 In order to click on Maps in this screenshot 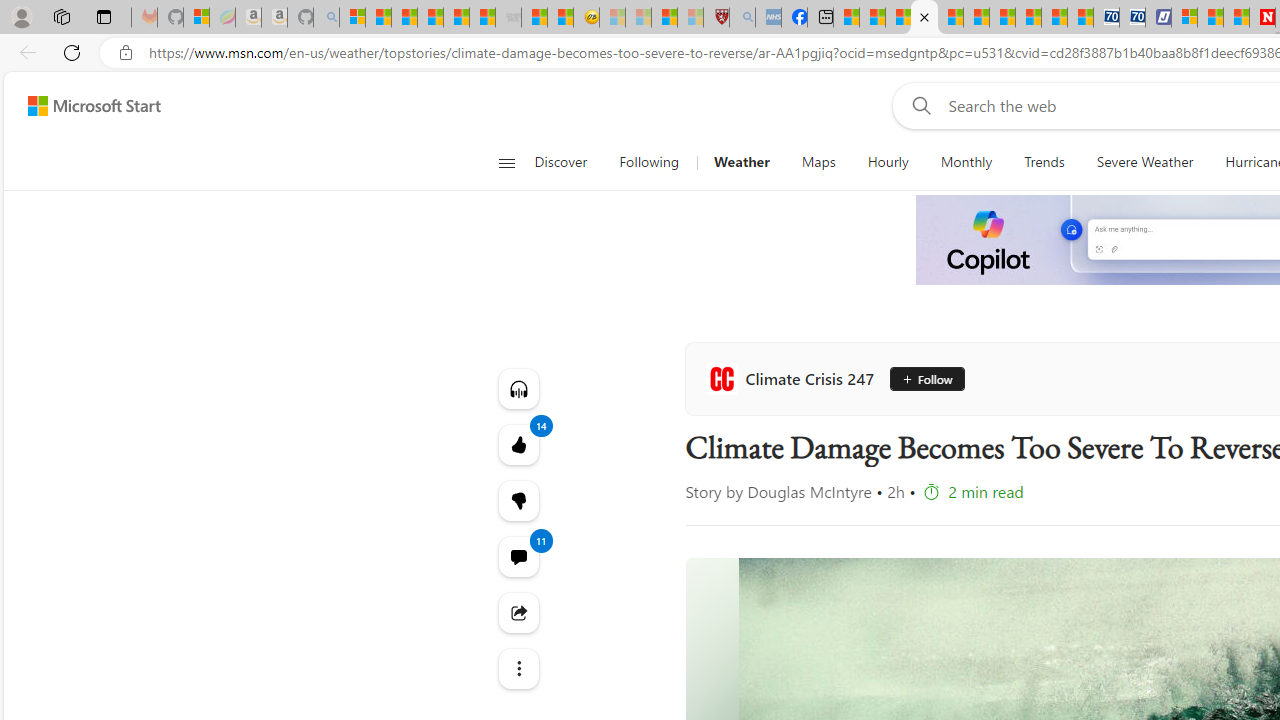, I will do `click(818, 162)`.